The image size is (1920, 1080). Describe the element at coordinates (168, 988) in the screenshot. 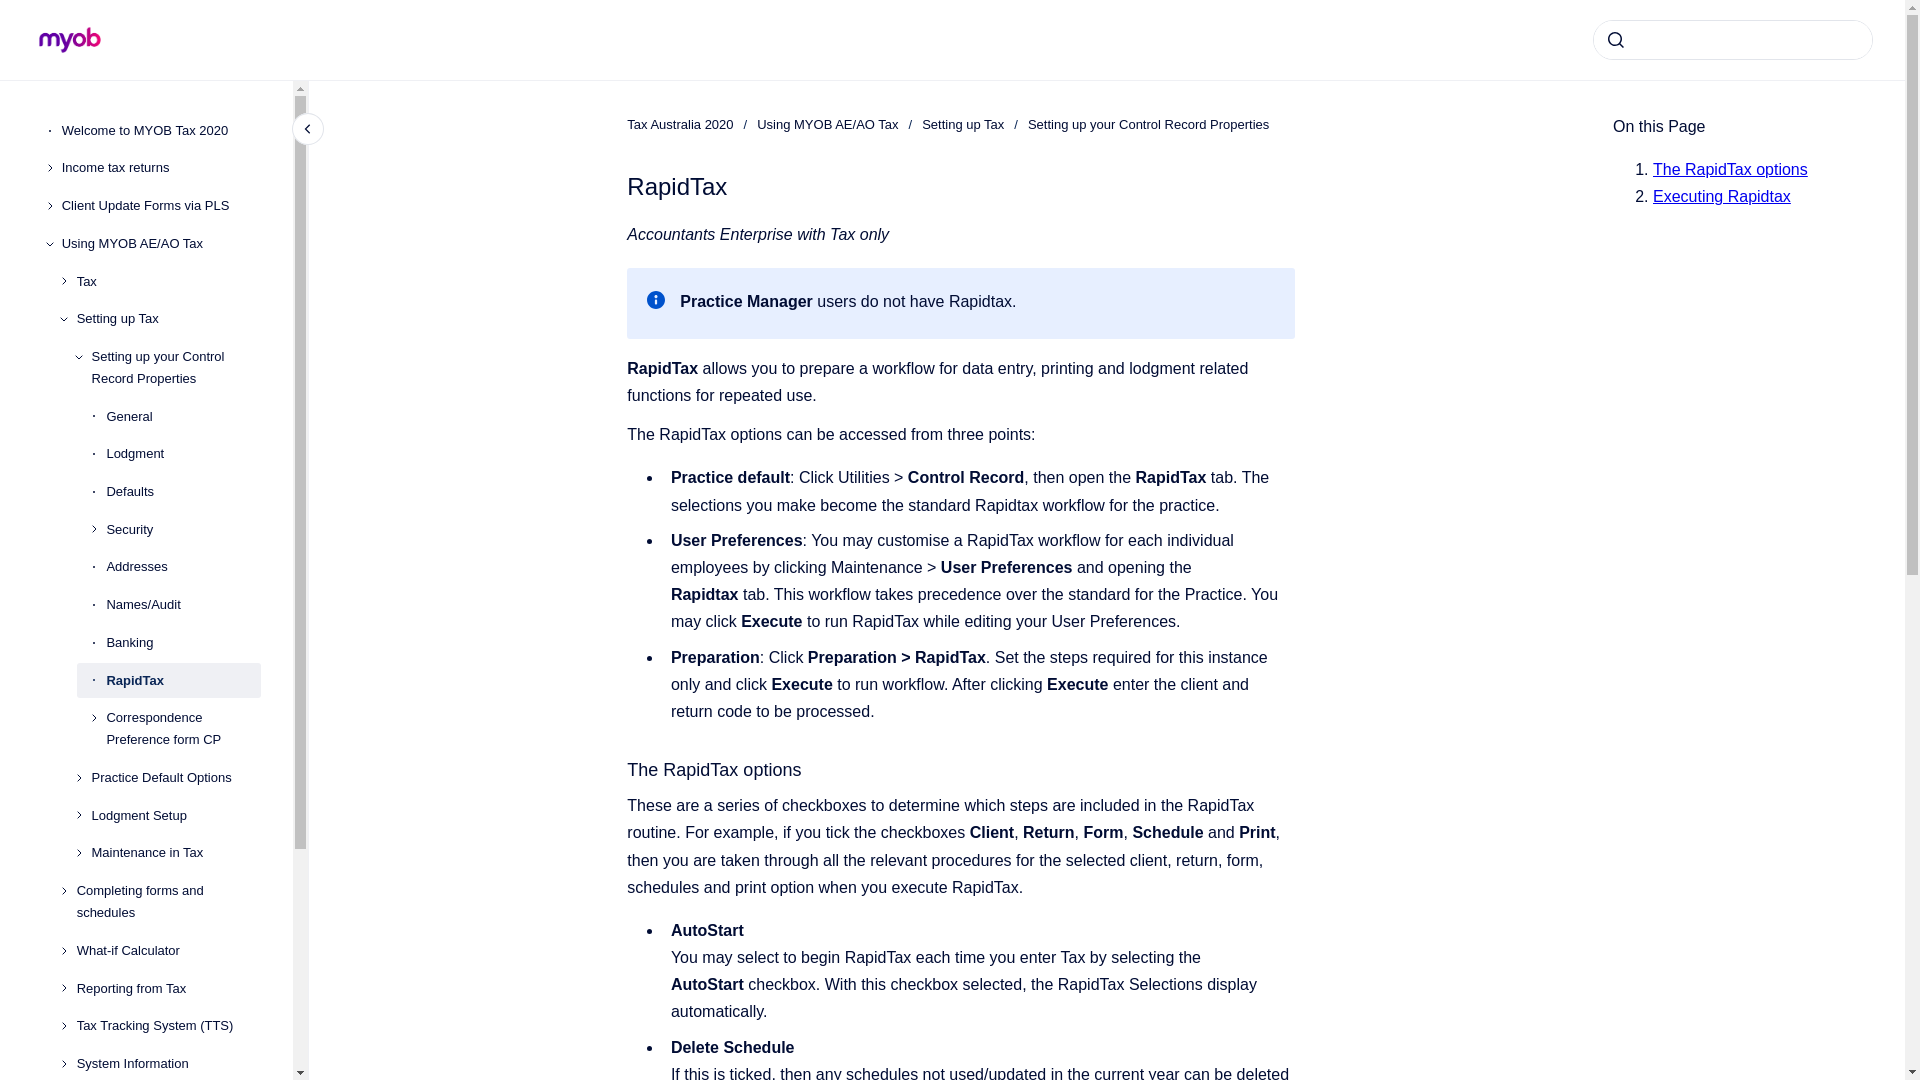

I see `Reporting from Tax` at that location.